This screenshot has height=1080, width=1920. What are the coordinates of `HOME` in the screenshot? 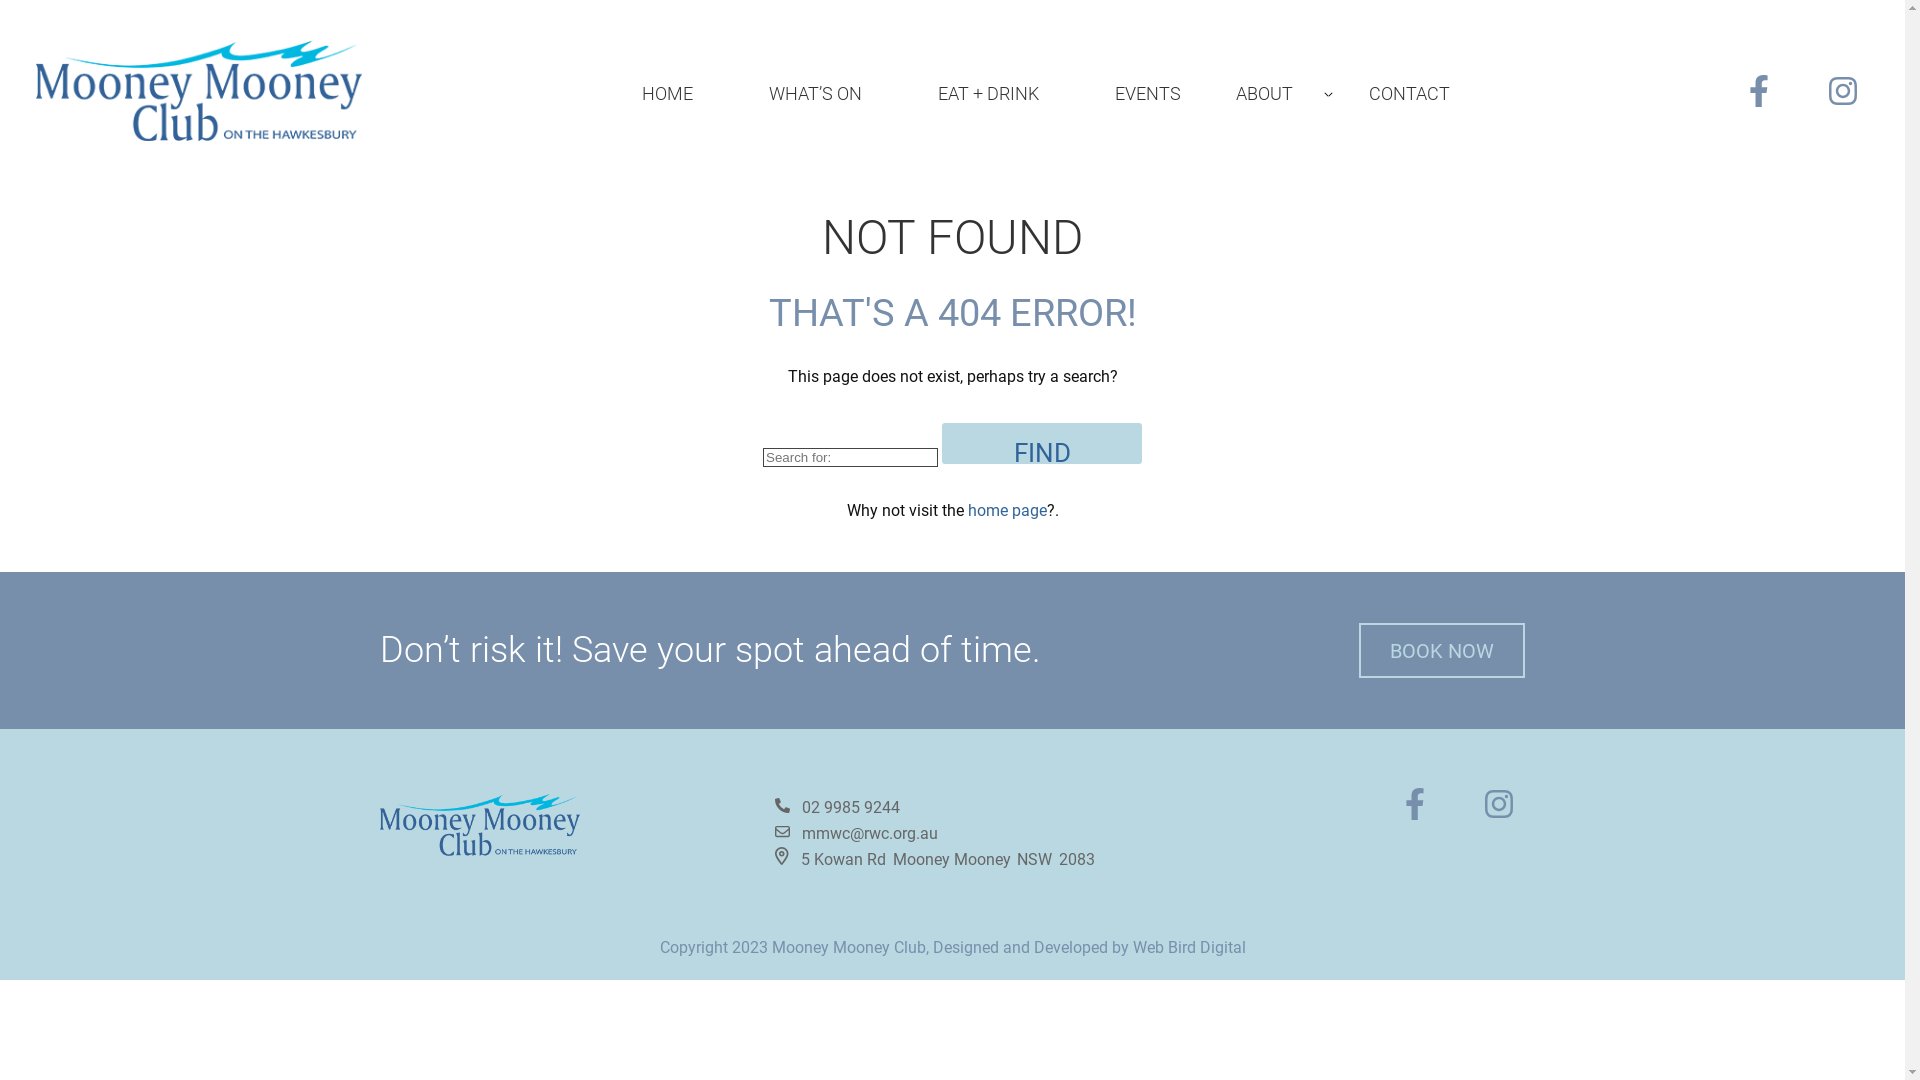 It's located at (668, 94).